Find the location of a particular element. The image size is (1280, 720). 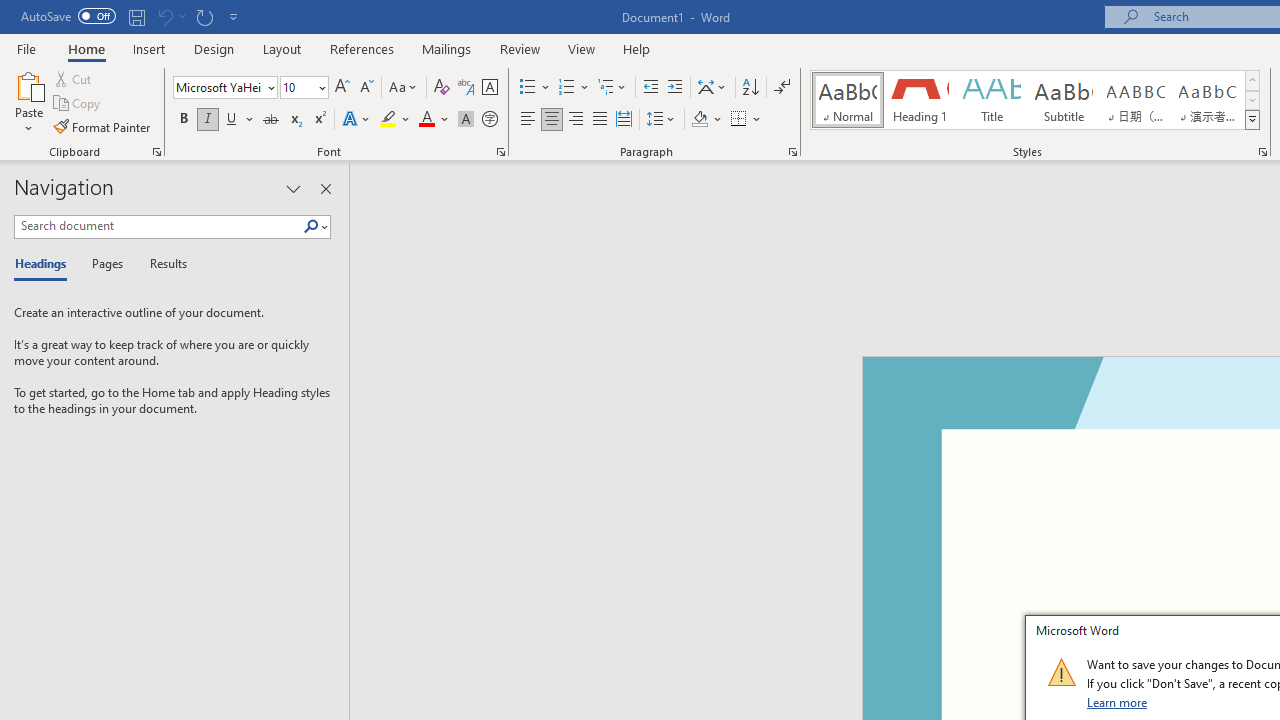

Title is located at coordinates (992, 100).